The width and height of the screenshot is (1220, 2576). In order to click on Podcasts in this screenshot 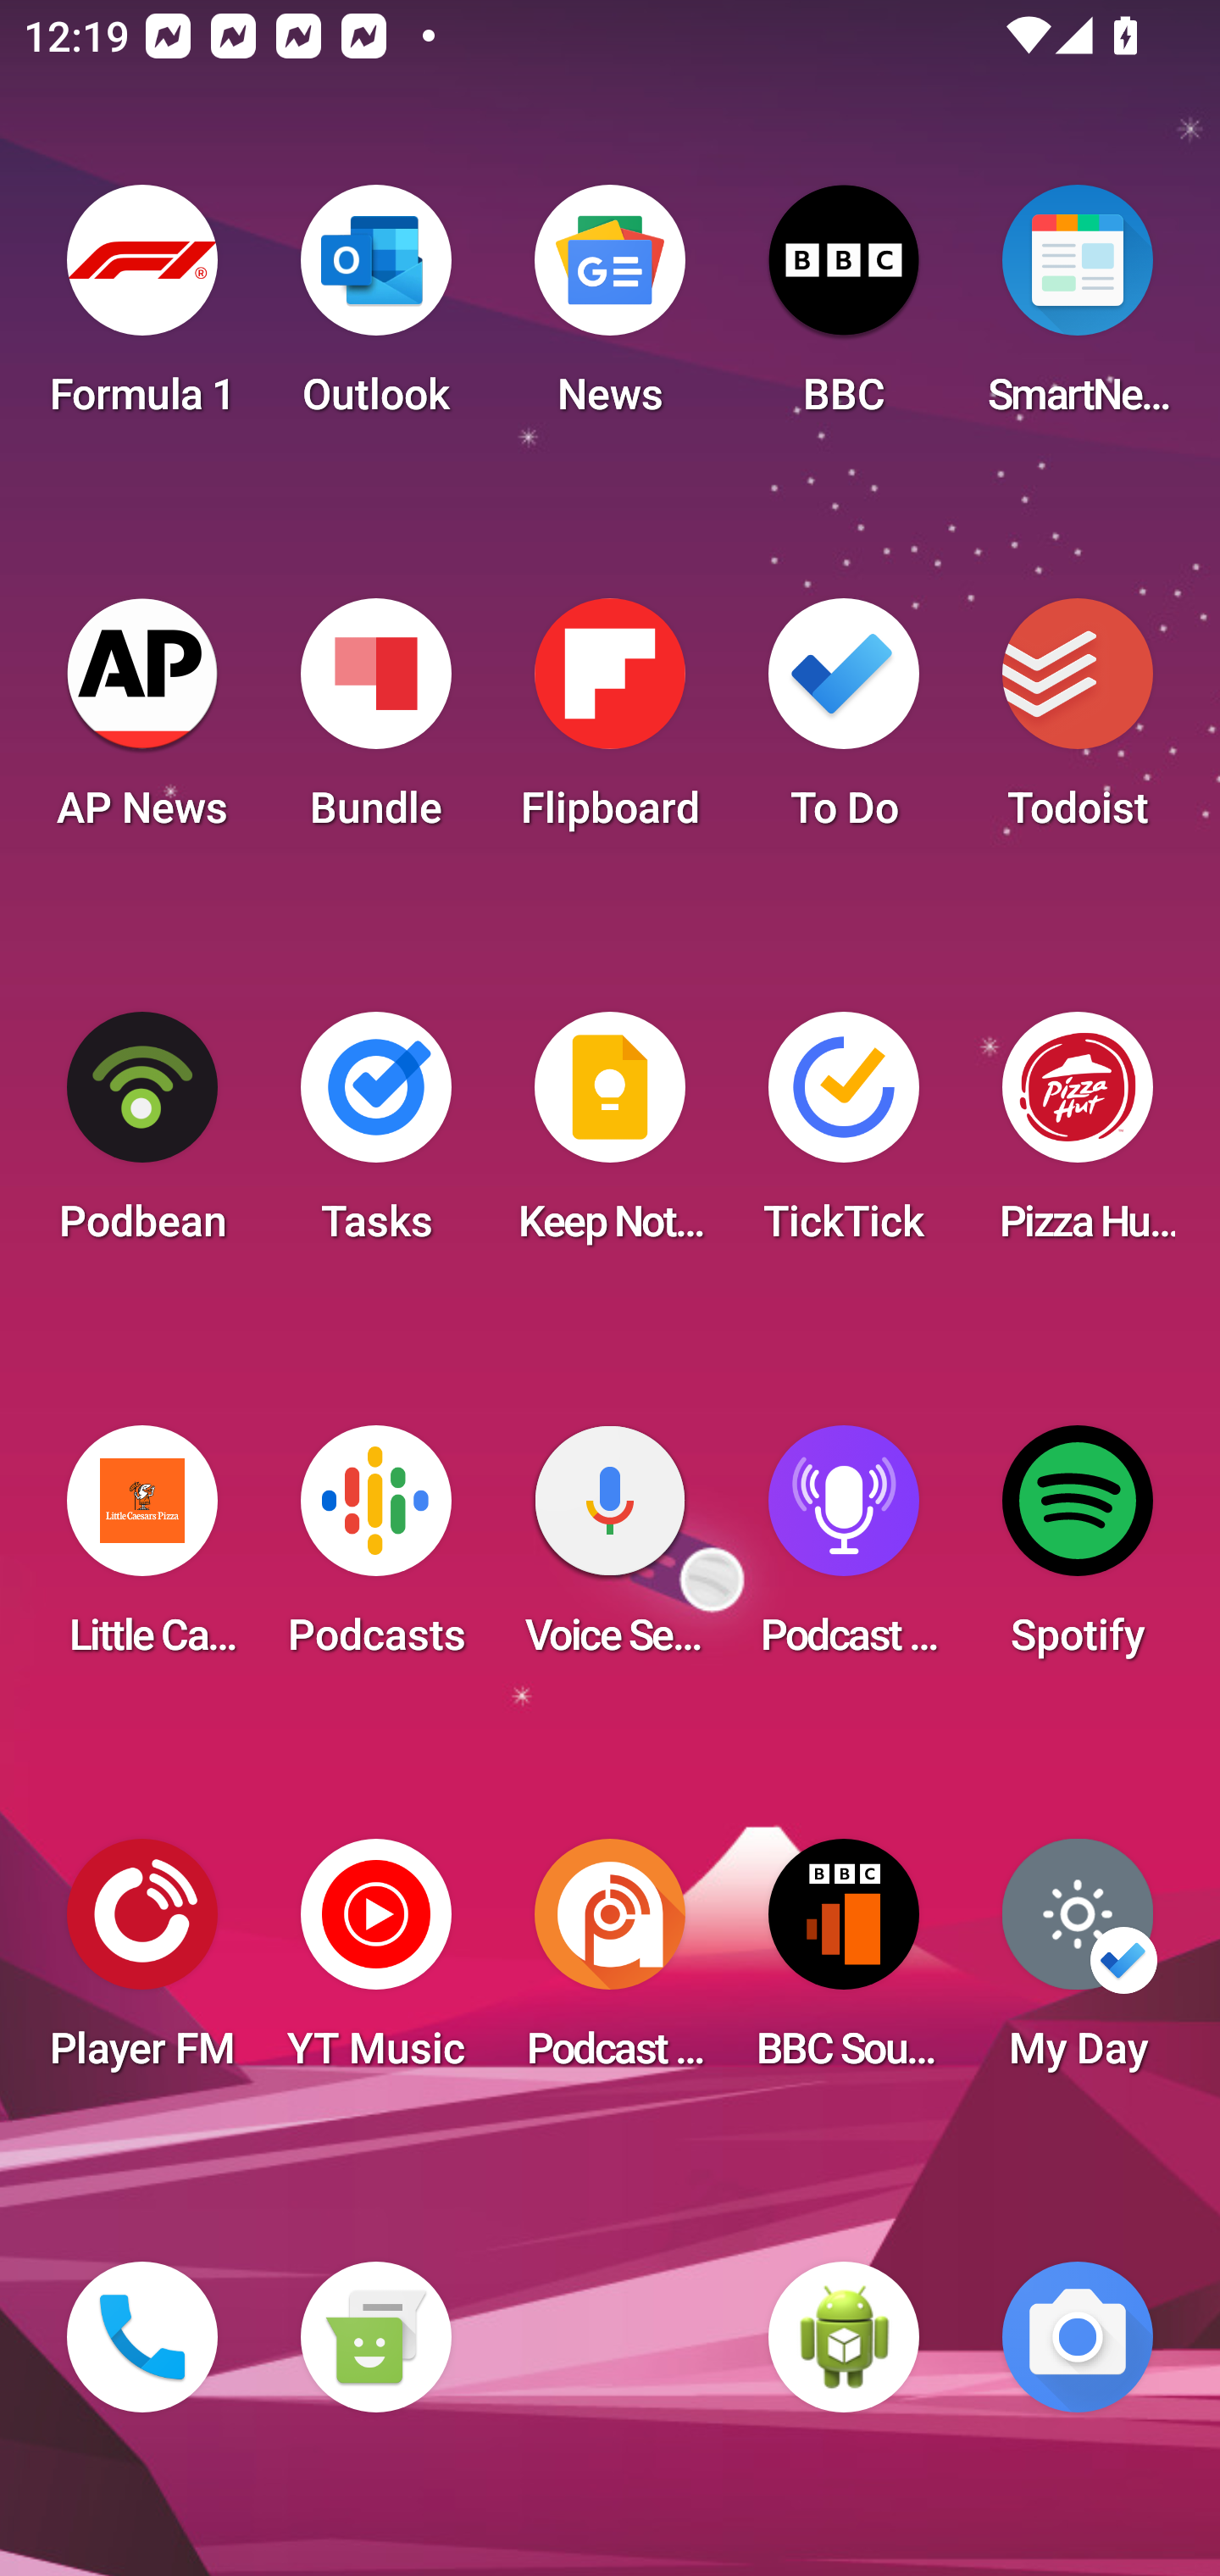, I will do `click(375, 1551)`.